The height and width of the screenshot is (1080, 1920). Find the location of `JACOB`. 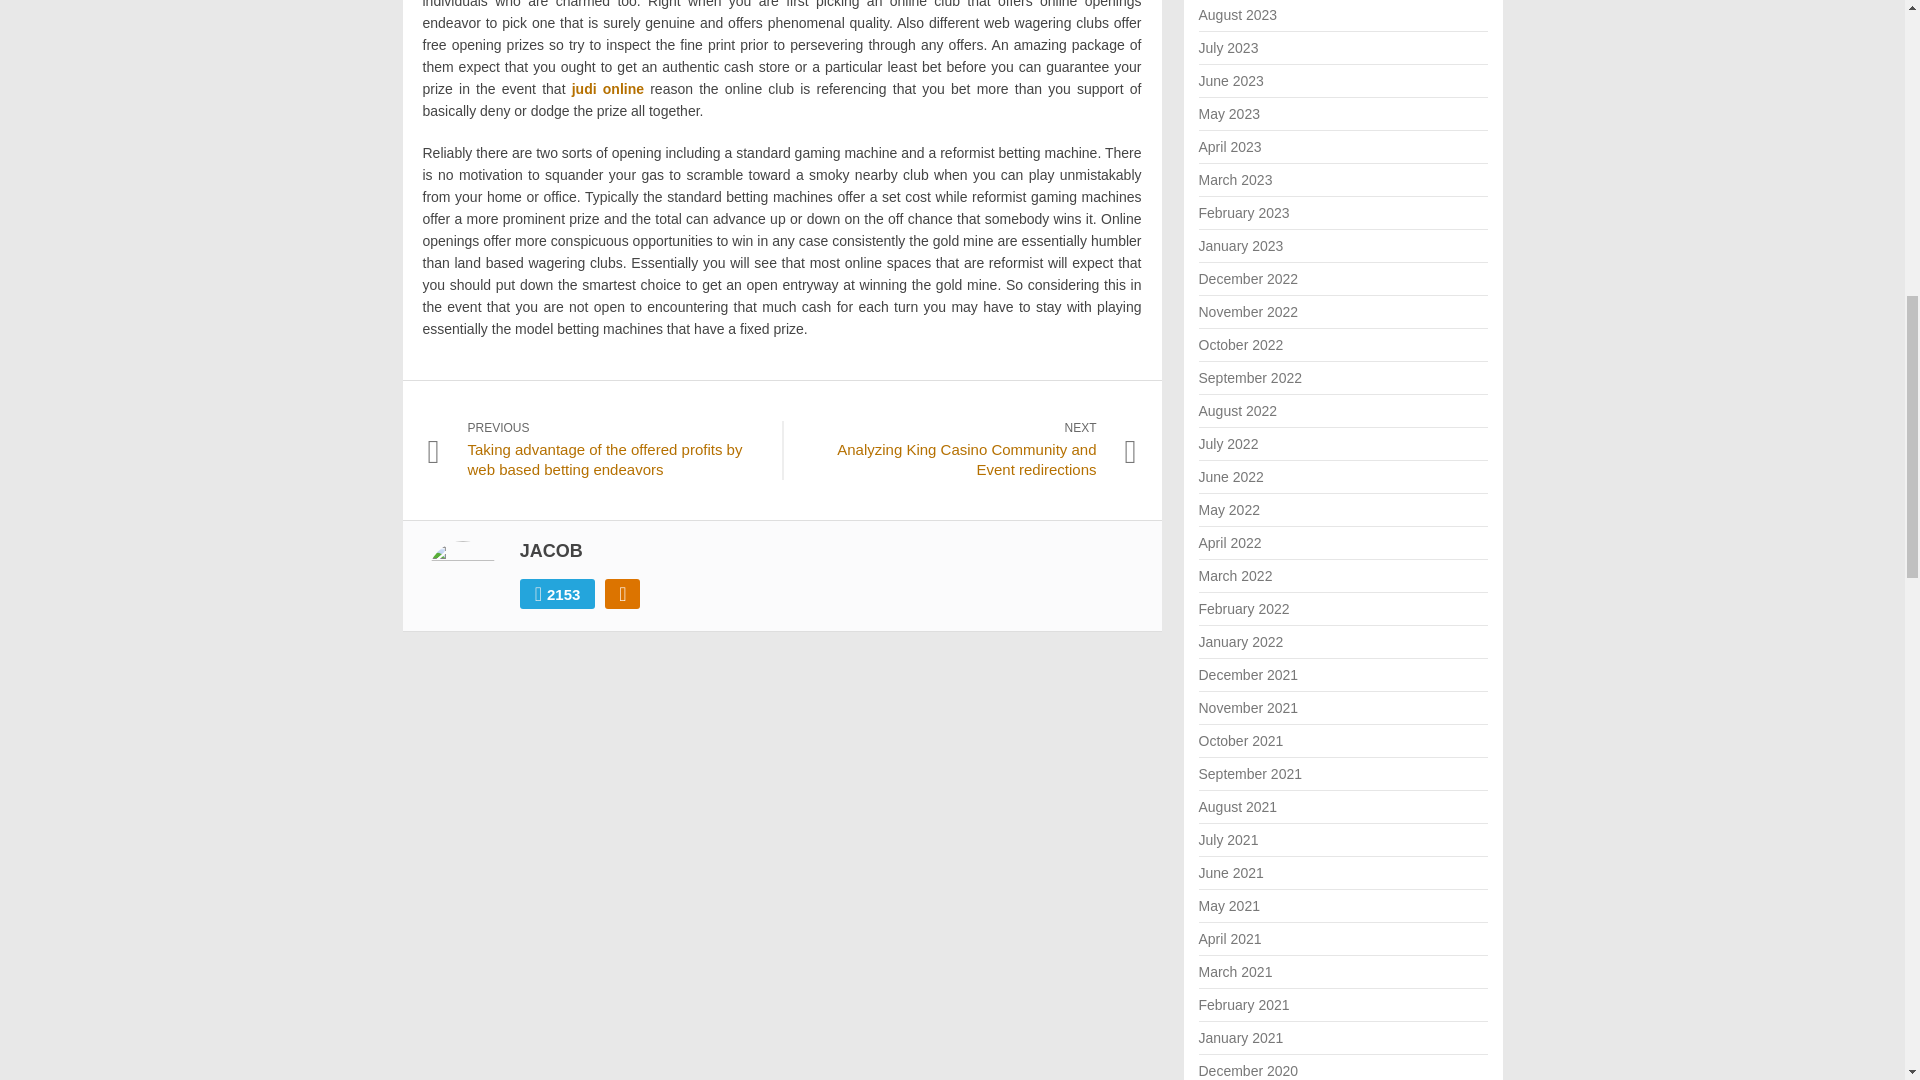

JACOB is located at coordinates (552, 550).